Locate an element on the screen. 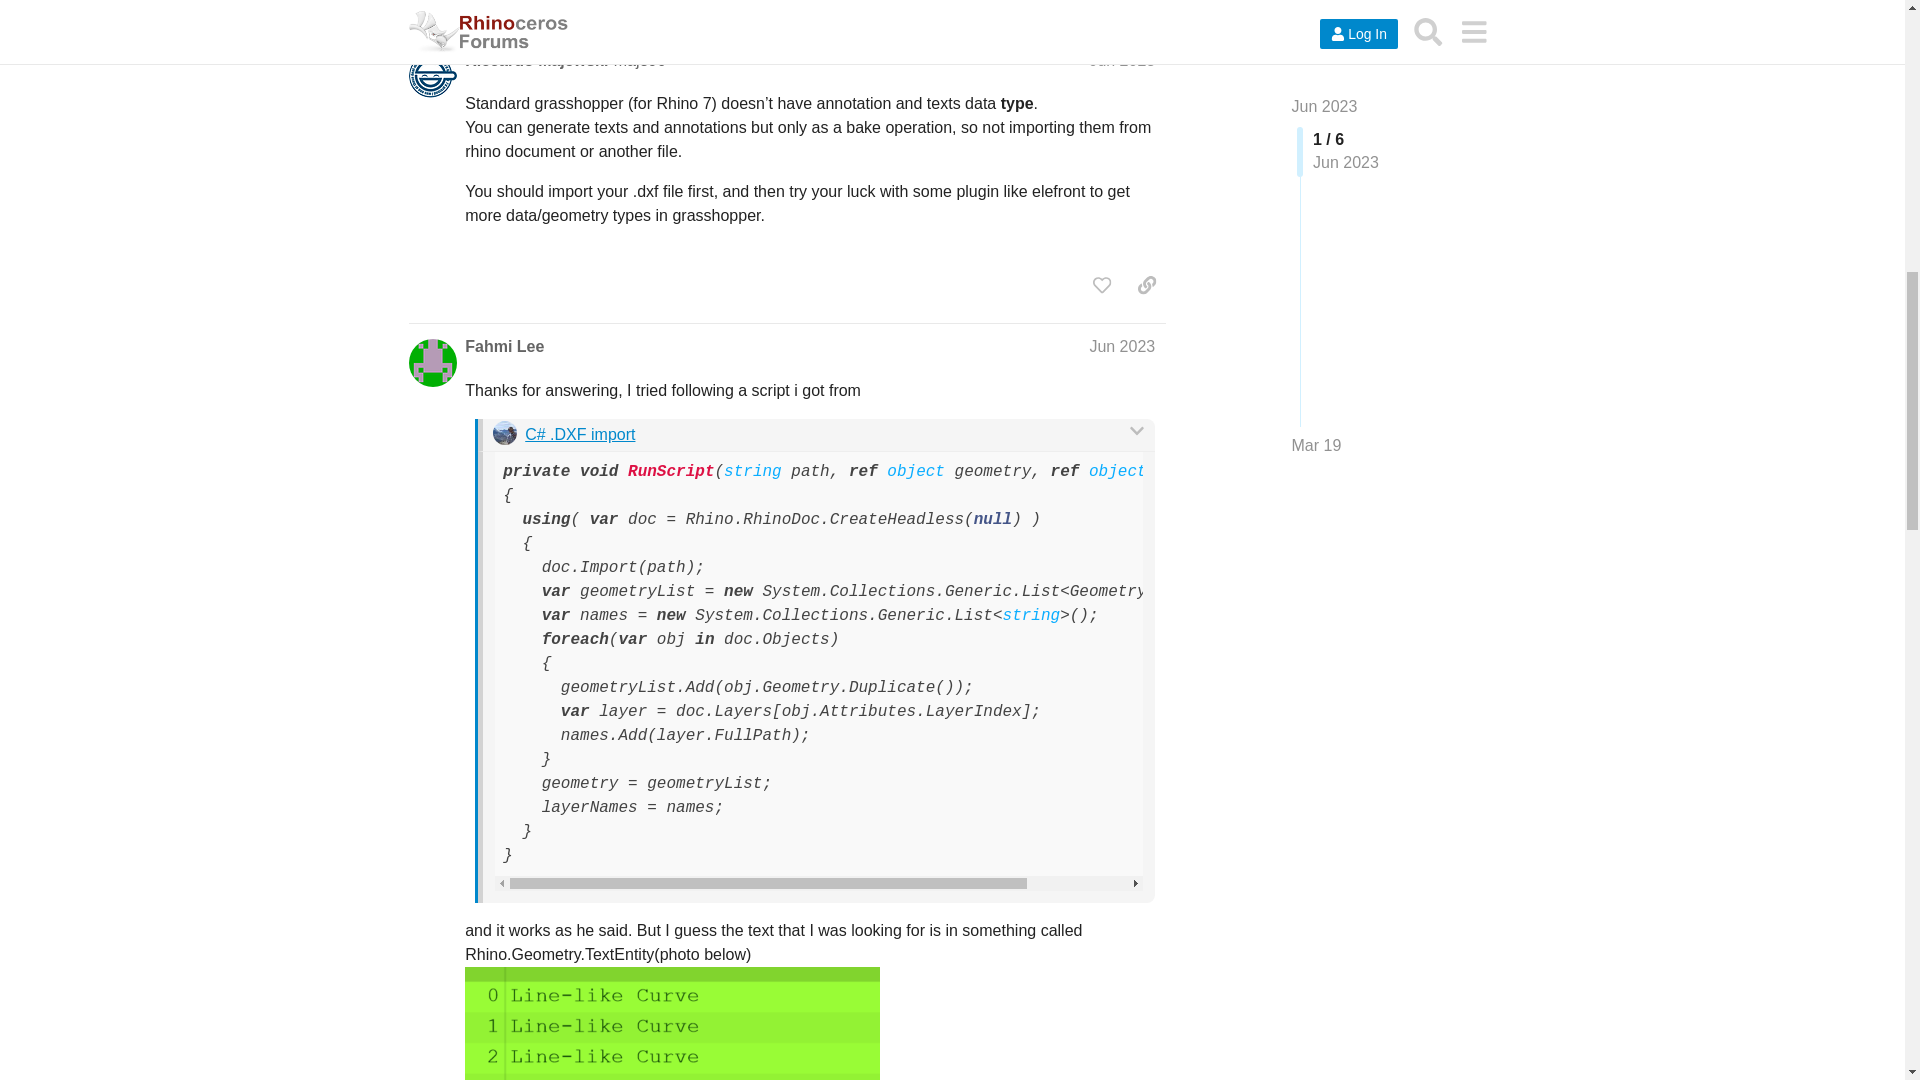 The height and width of the screenshot is (1080, 1920). Riccardo Majewski is located at coordinates (536, 60).